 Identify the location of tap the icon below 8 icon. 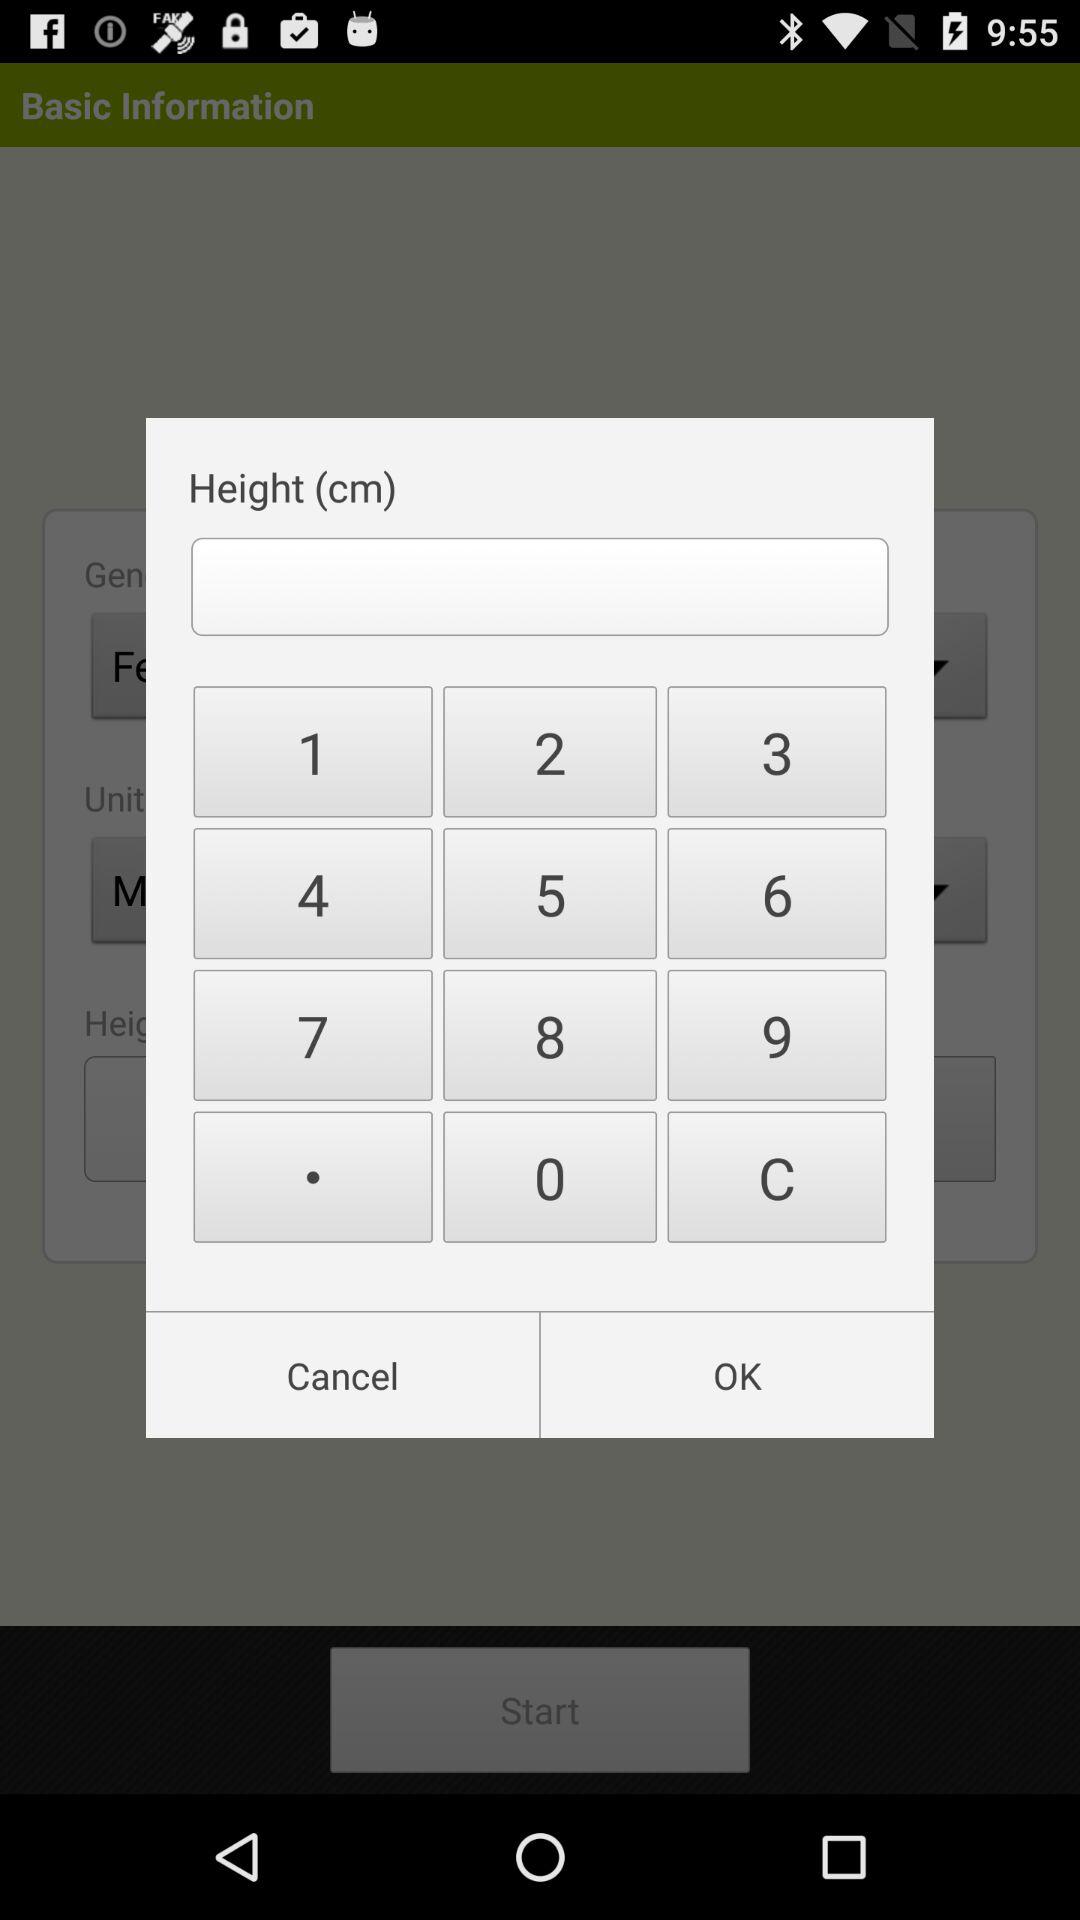
(776, 1176).